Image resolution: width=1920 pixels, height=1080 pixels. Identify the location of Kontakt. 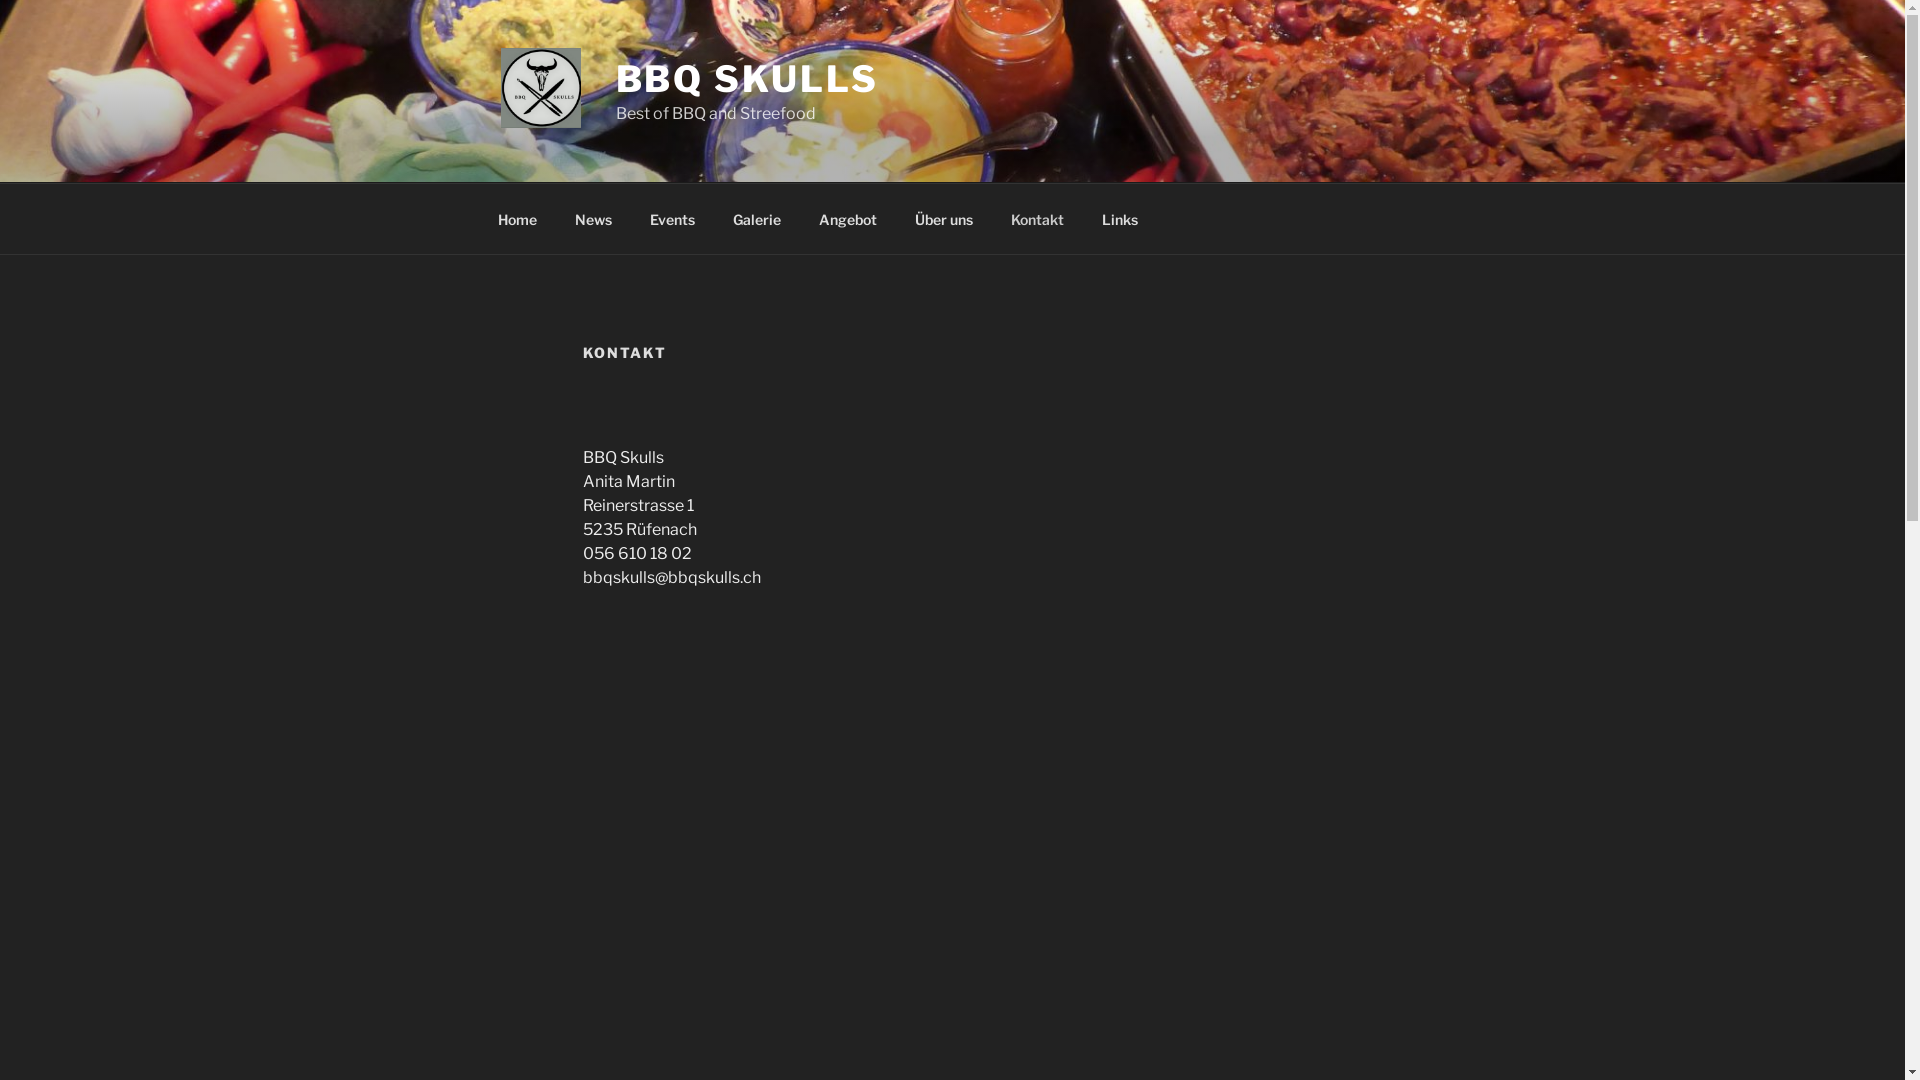
(1038, 218).